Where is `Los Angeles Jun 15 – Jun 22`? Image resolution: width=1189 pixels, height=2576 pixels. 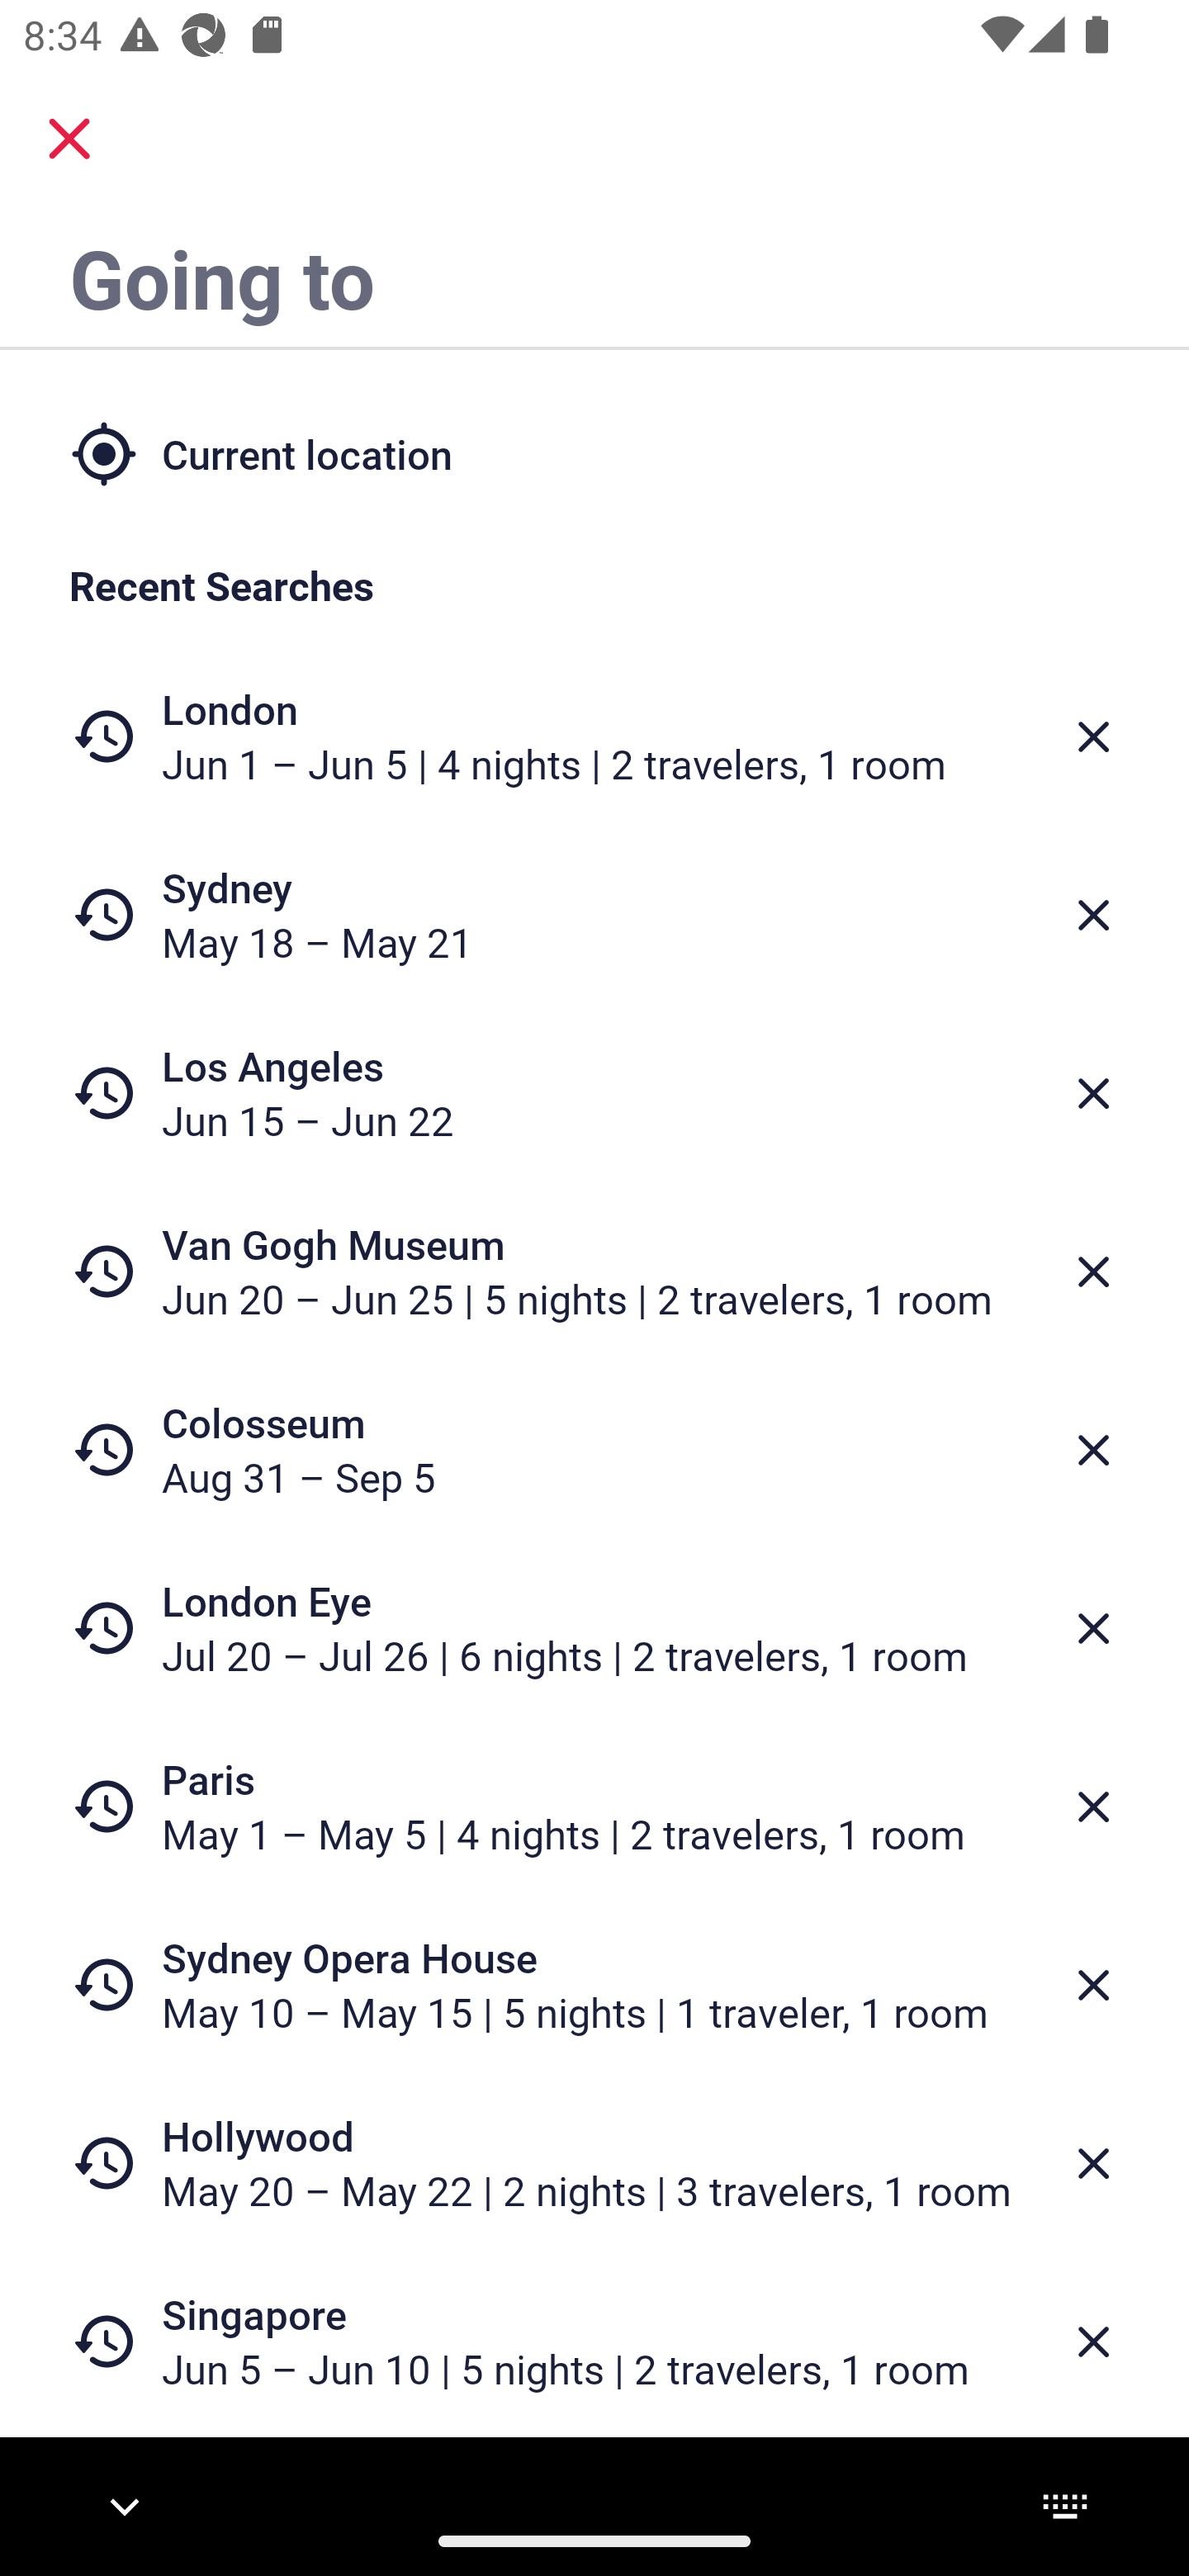
Los Angeles Jun 15 – Jun 22 is located at coordinates (594, 1093).